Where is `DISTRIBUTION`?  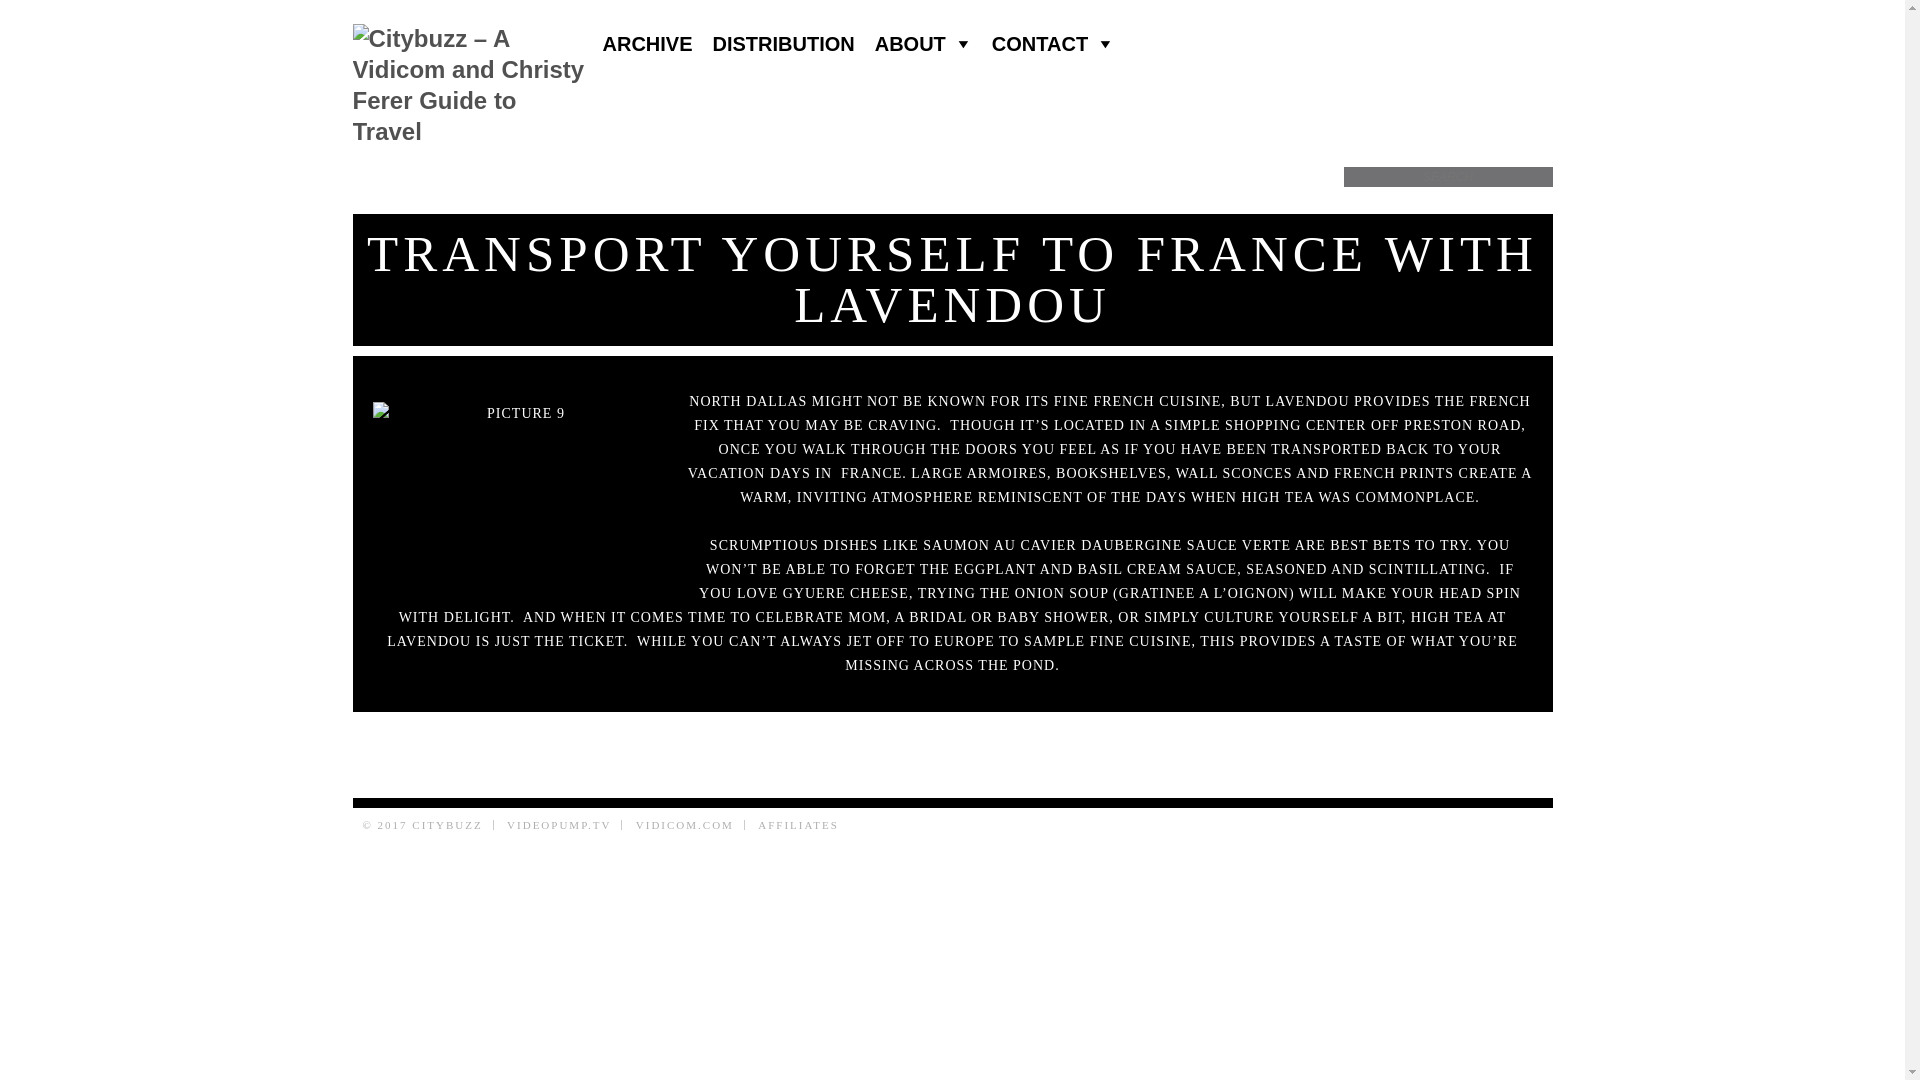 DISTRIBUTION is located at coordinates (784, 43).